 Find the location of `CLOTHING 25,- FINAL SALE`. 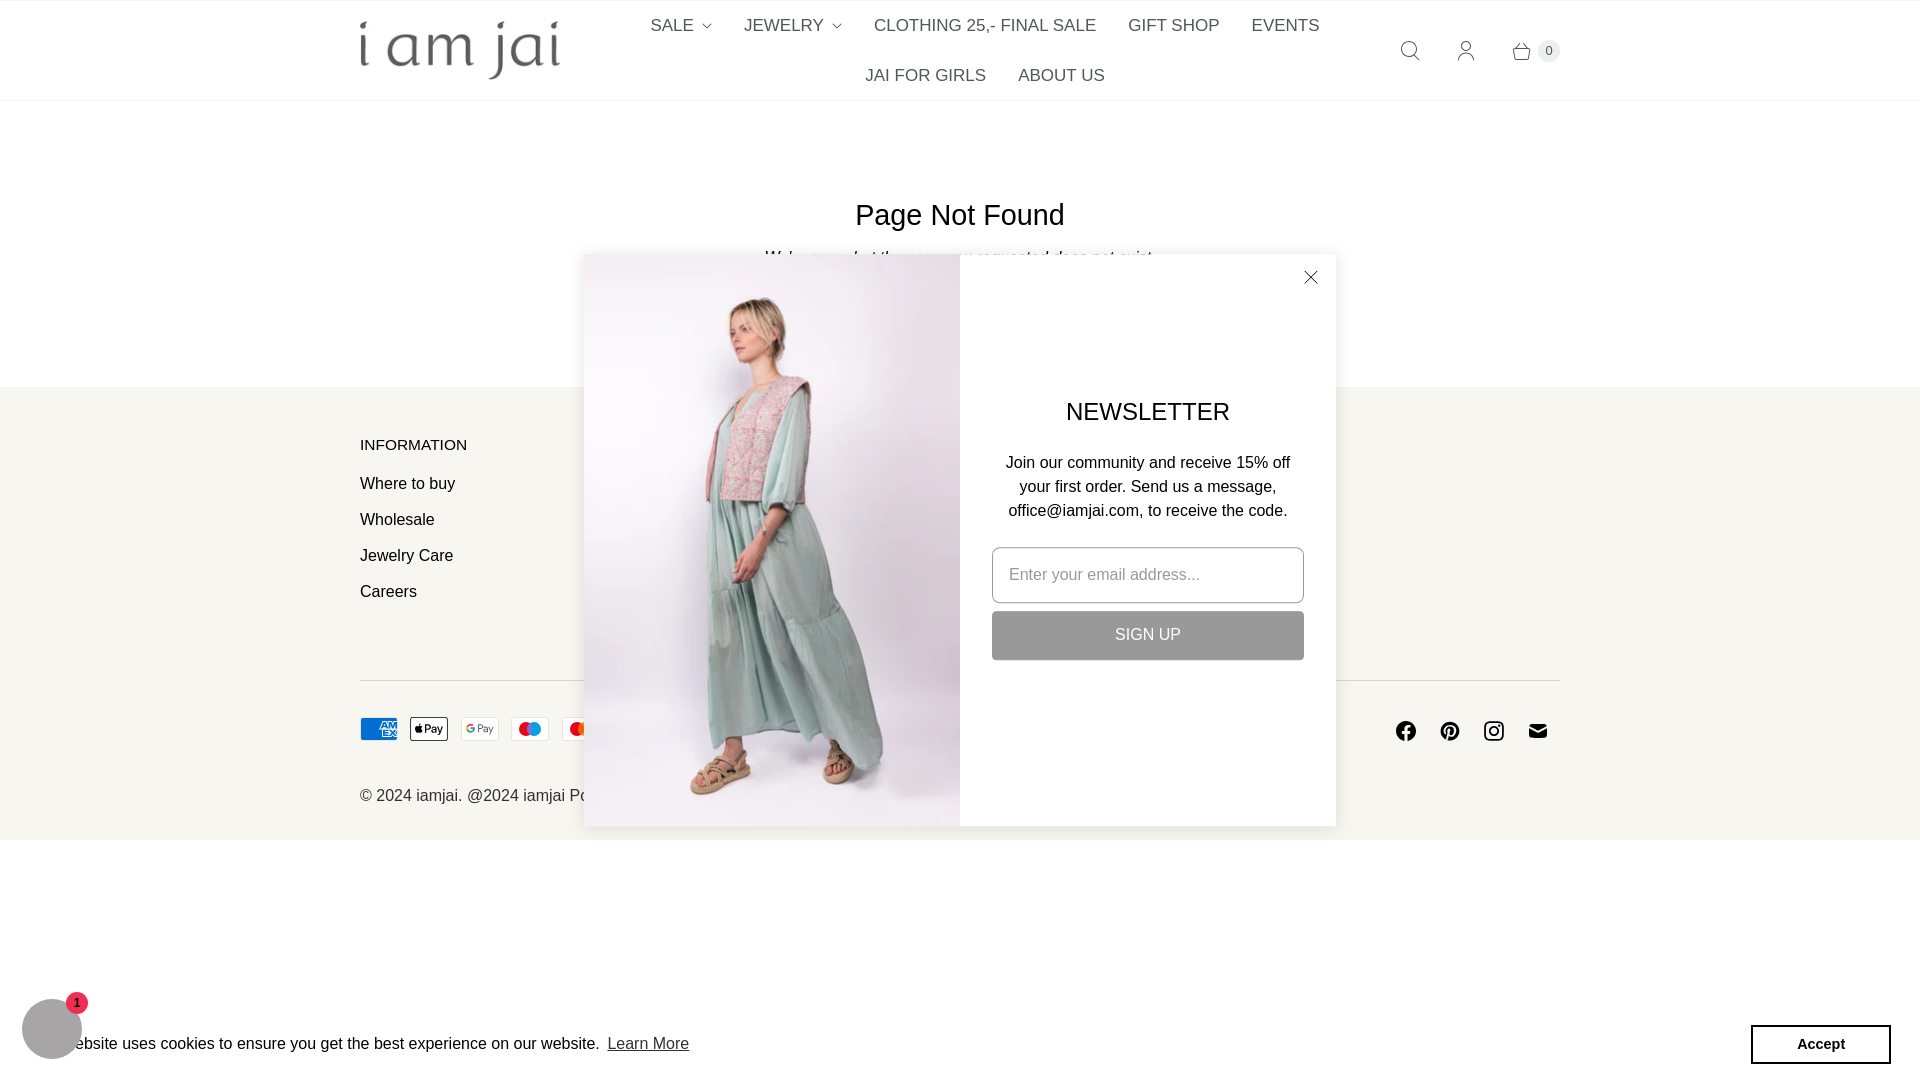

CLOTHING 25,- FINAL SALE is located at coordinates (984, 26).